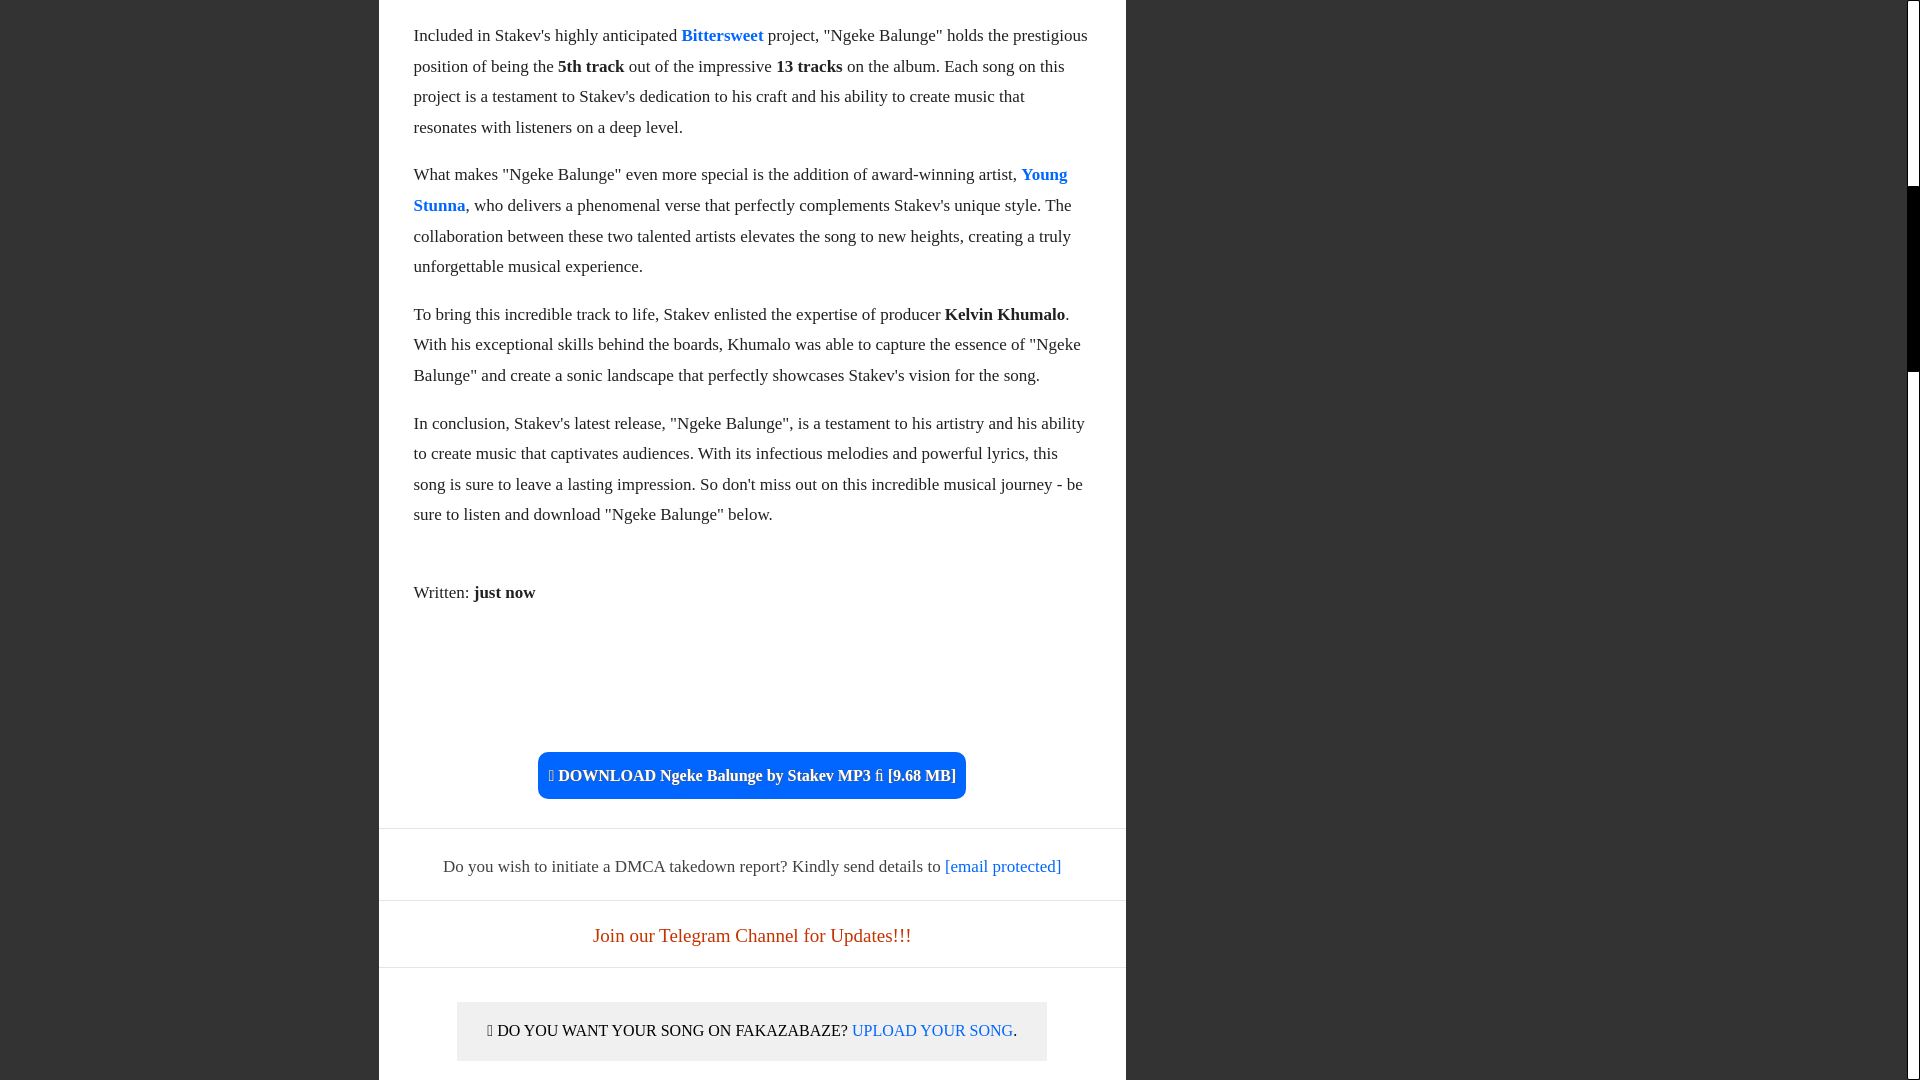 The image size is (1920, 1080). I want to click on Join our Telegram Channel for Updates!!!, so click(752, 935).